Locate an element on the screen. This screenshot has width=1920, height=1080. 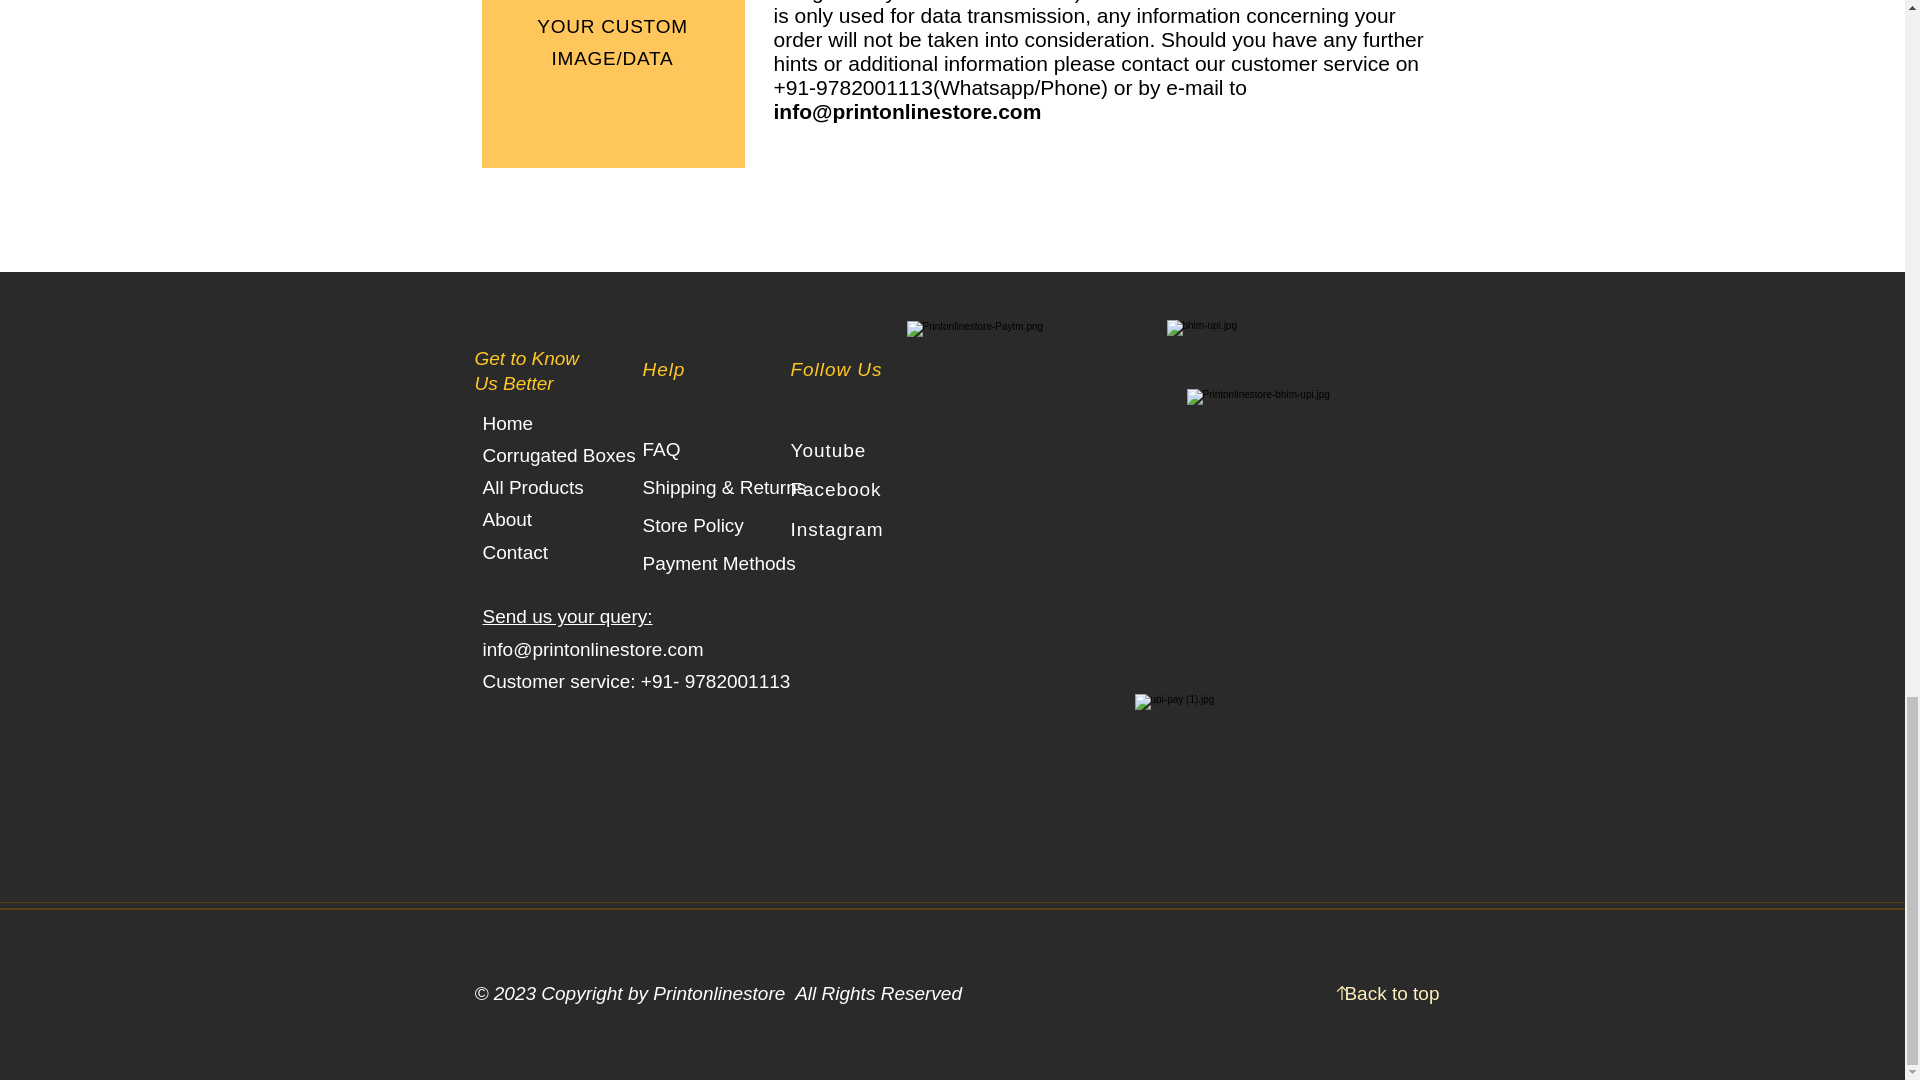
Back to top is located at coordinates (1391, 993).